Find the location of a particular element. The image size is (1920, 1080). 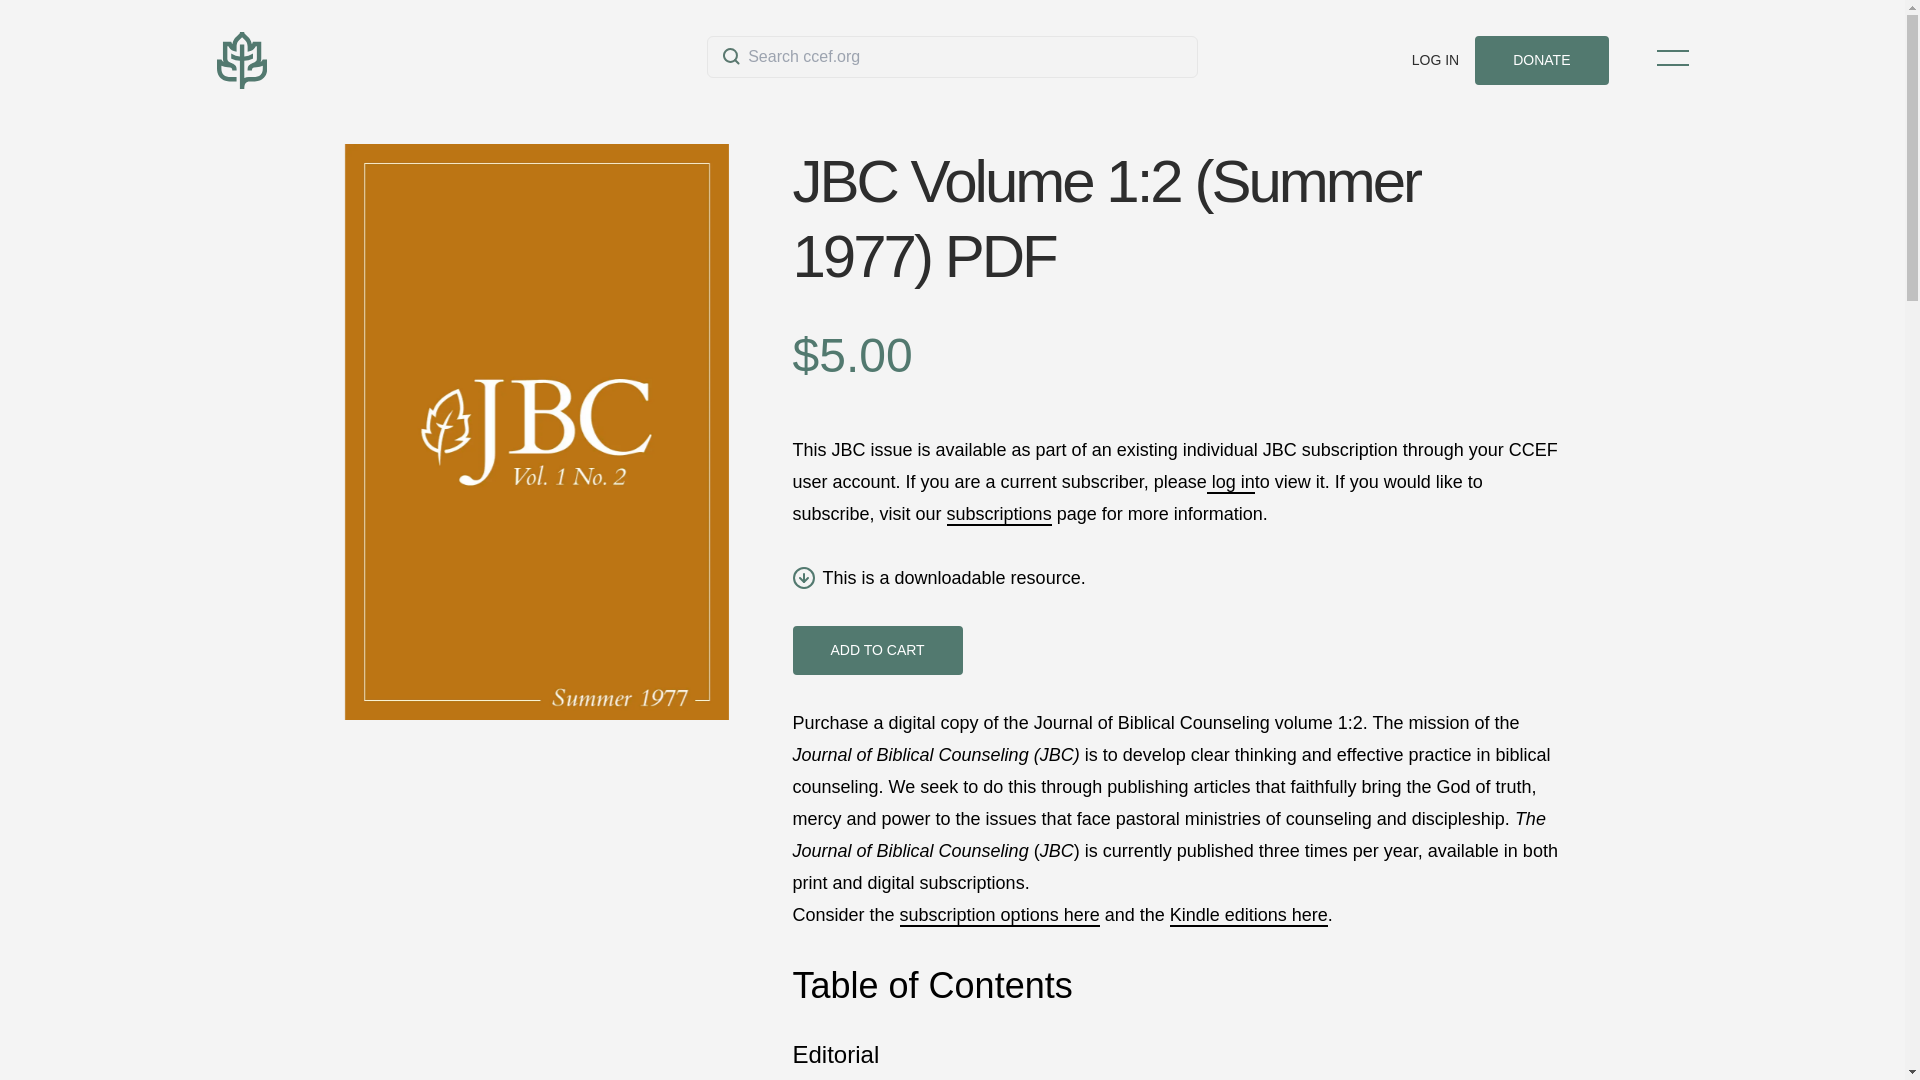

log in is located at coordinates (1231, 482).